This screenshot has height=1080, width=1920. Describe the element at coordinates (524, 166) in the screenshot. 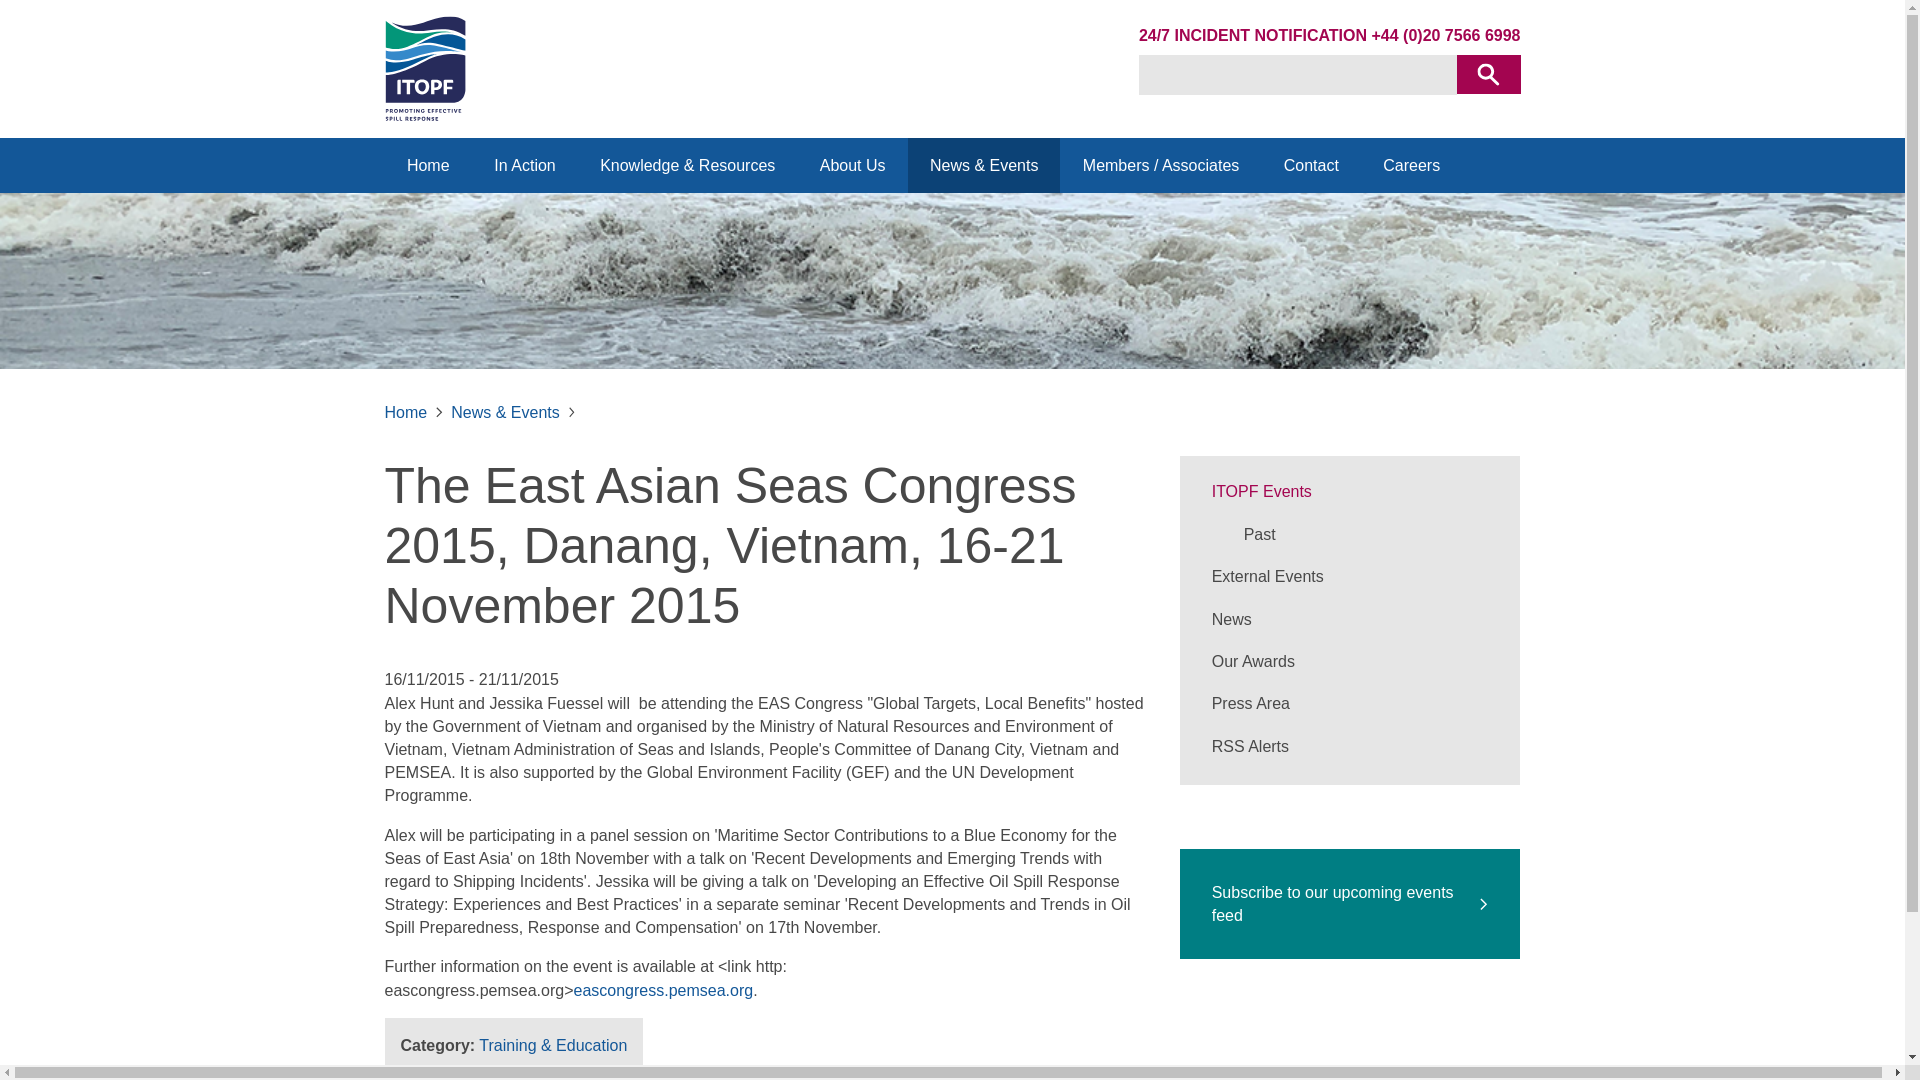

I see `In Action` at that location.